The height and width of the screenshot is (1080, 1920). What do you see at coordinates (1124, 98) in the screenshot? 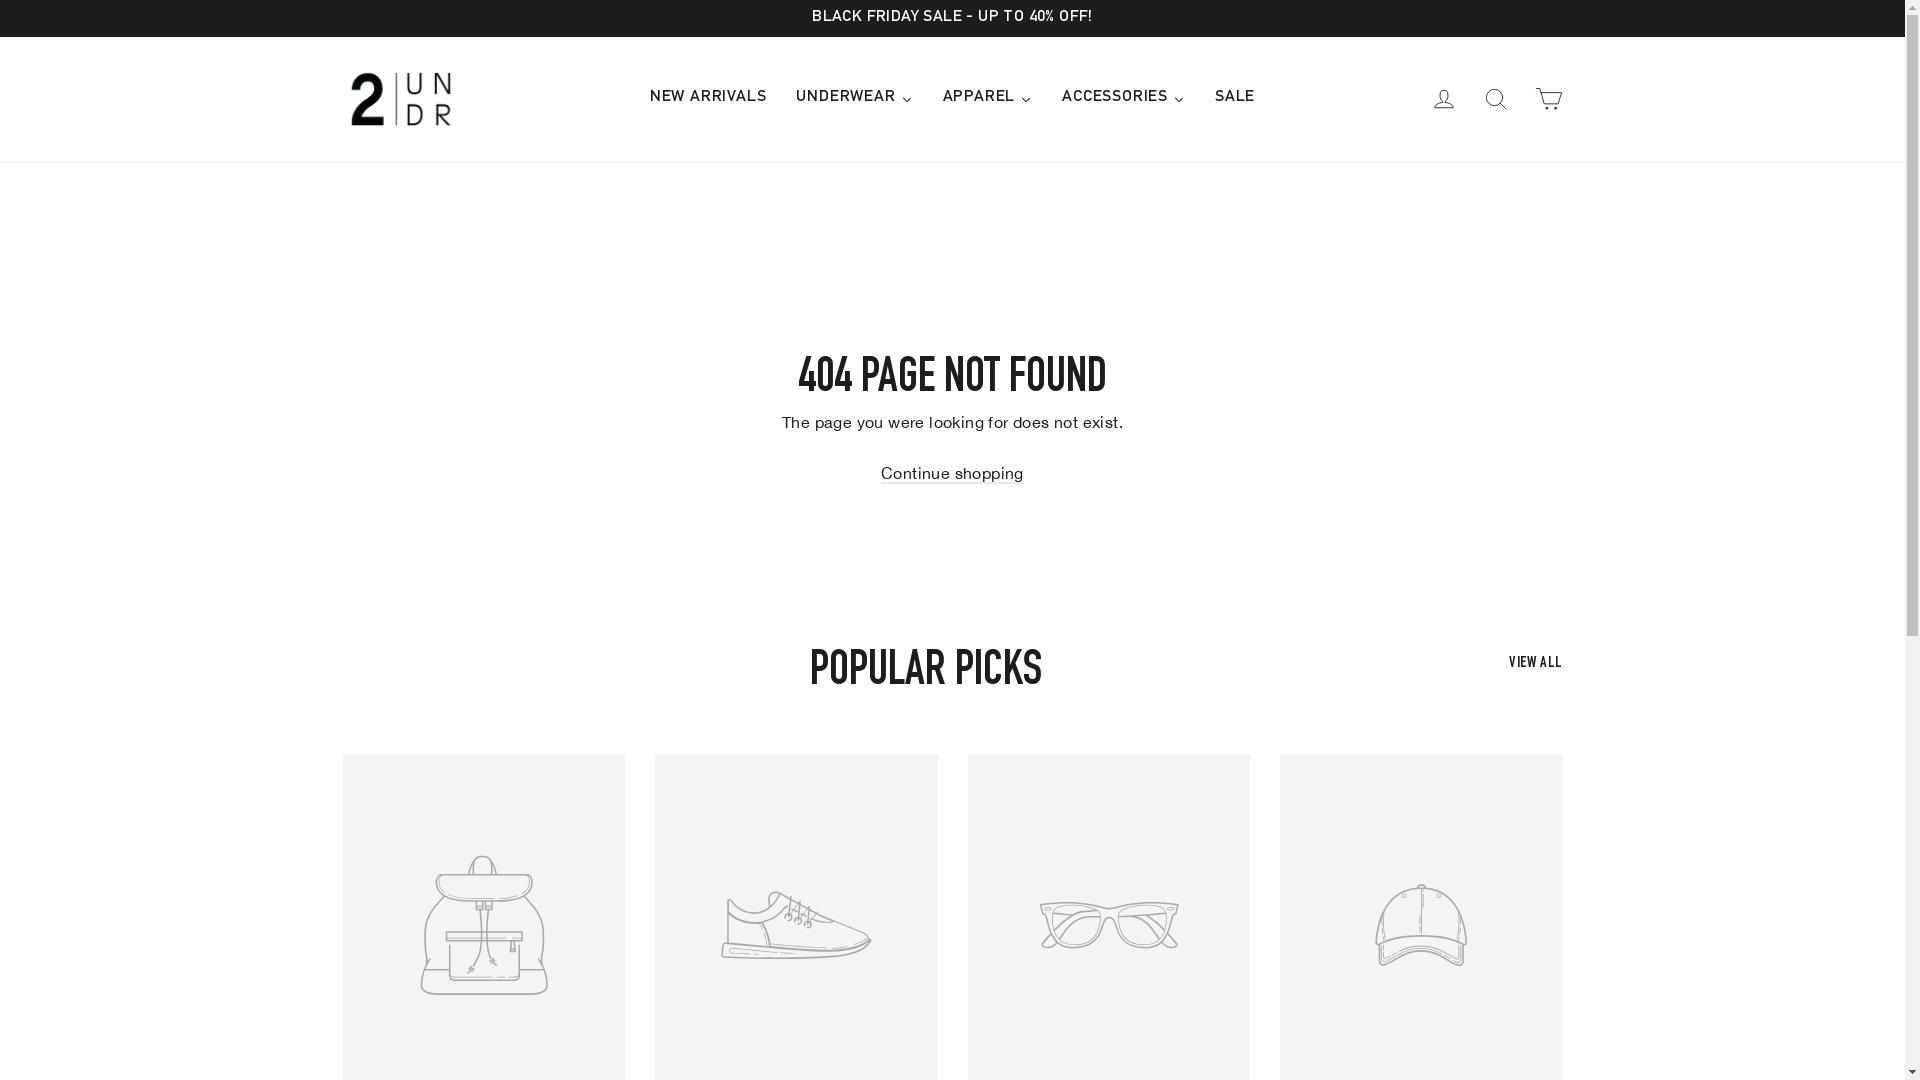
I see `ACCESSORIES` at bounding box center [1124, 98].